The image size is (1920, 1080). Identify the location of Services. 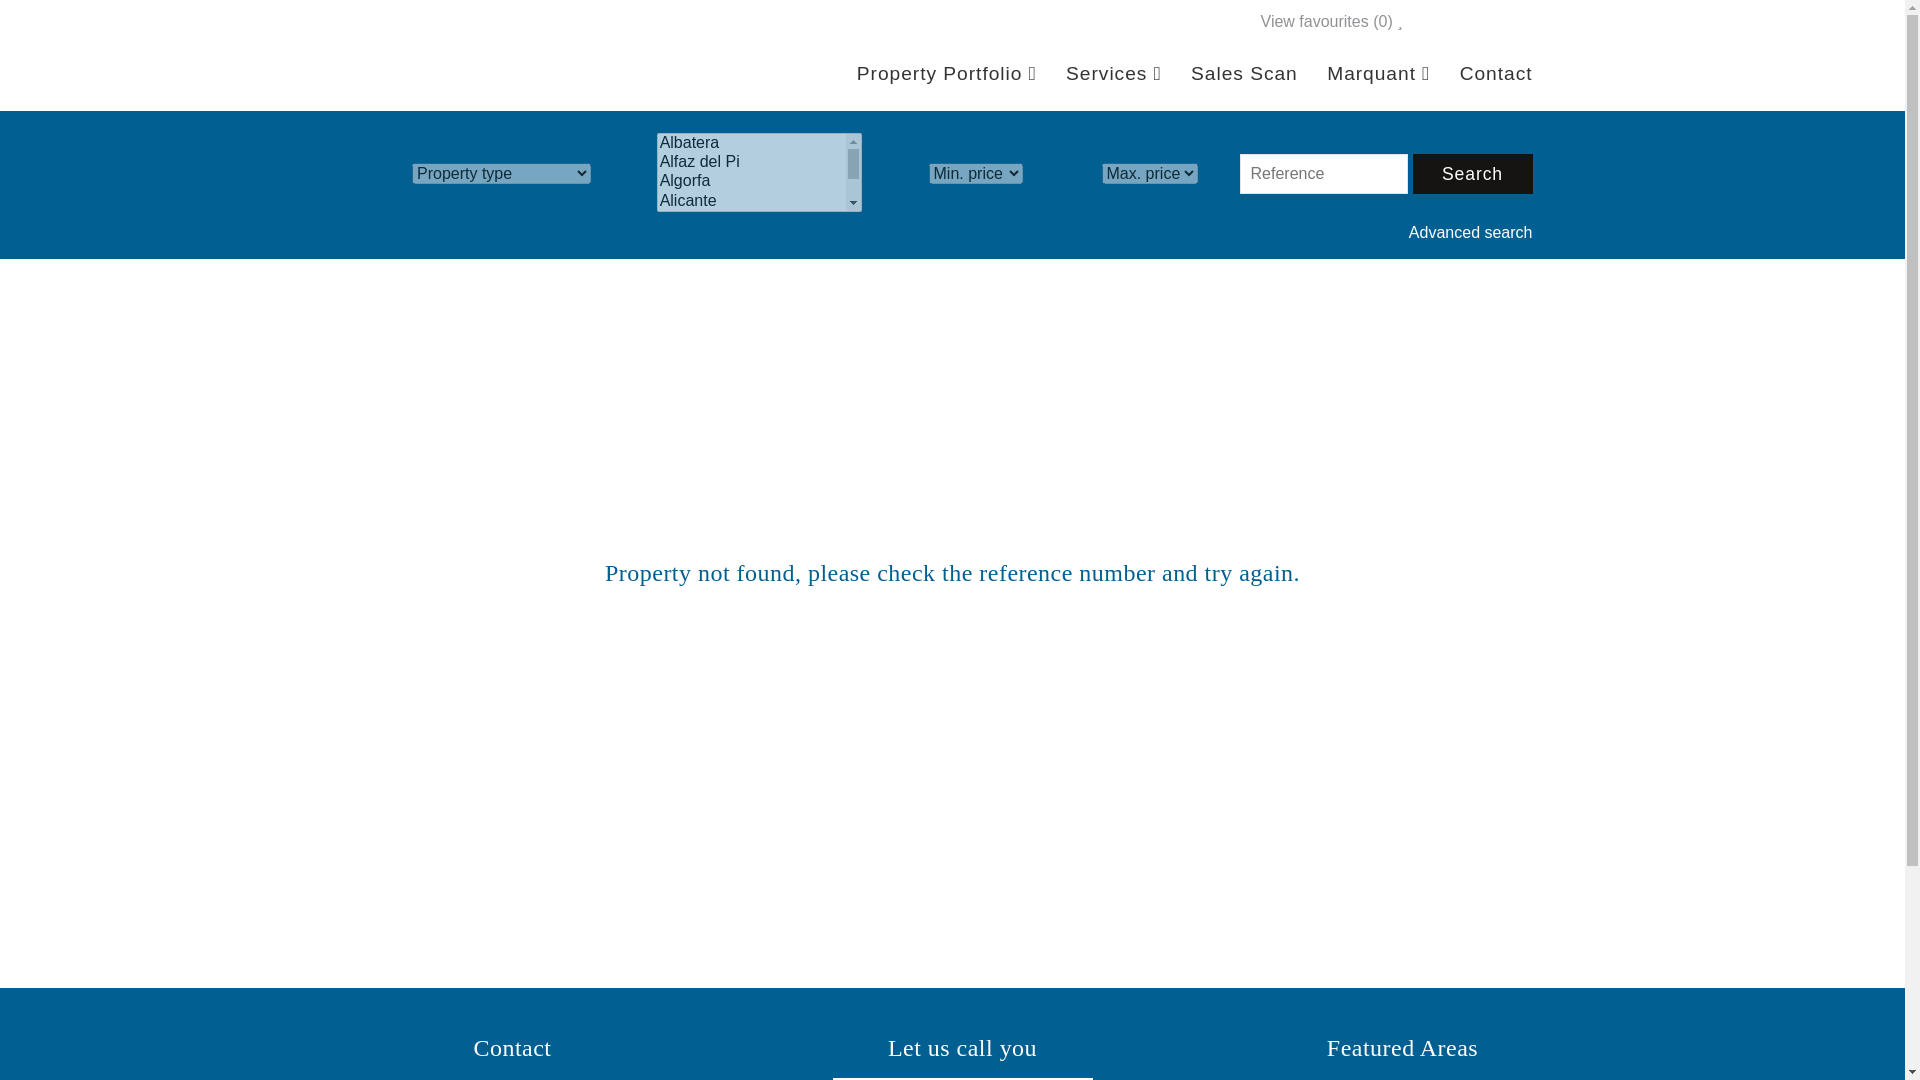
(1100, 73).